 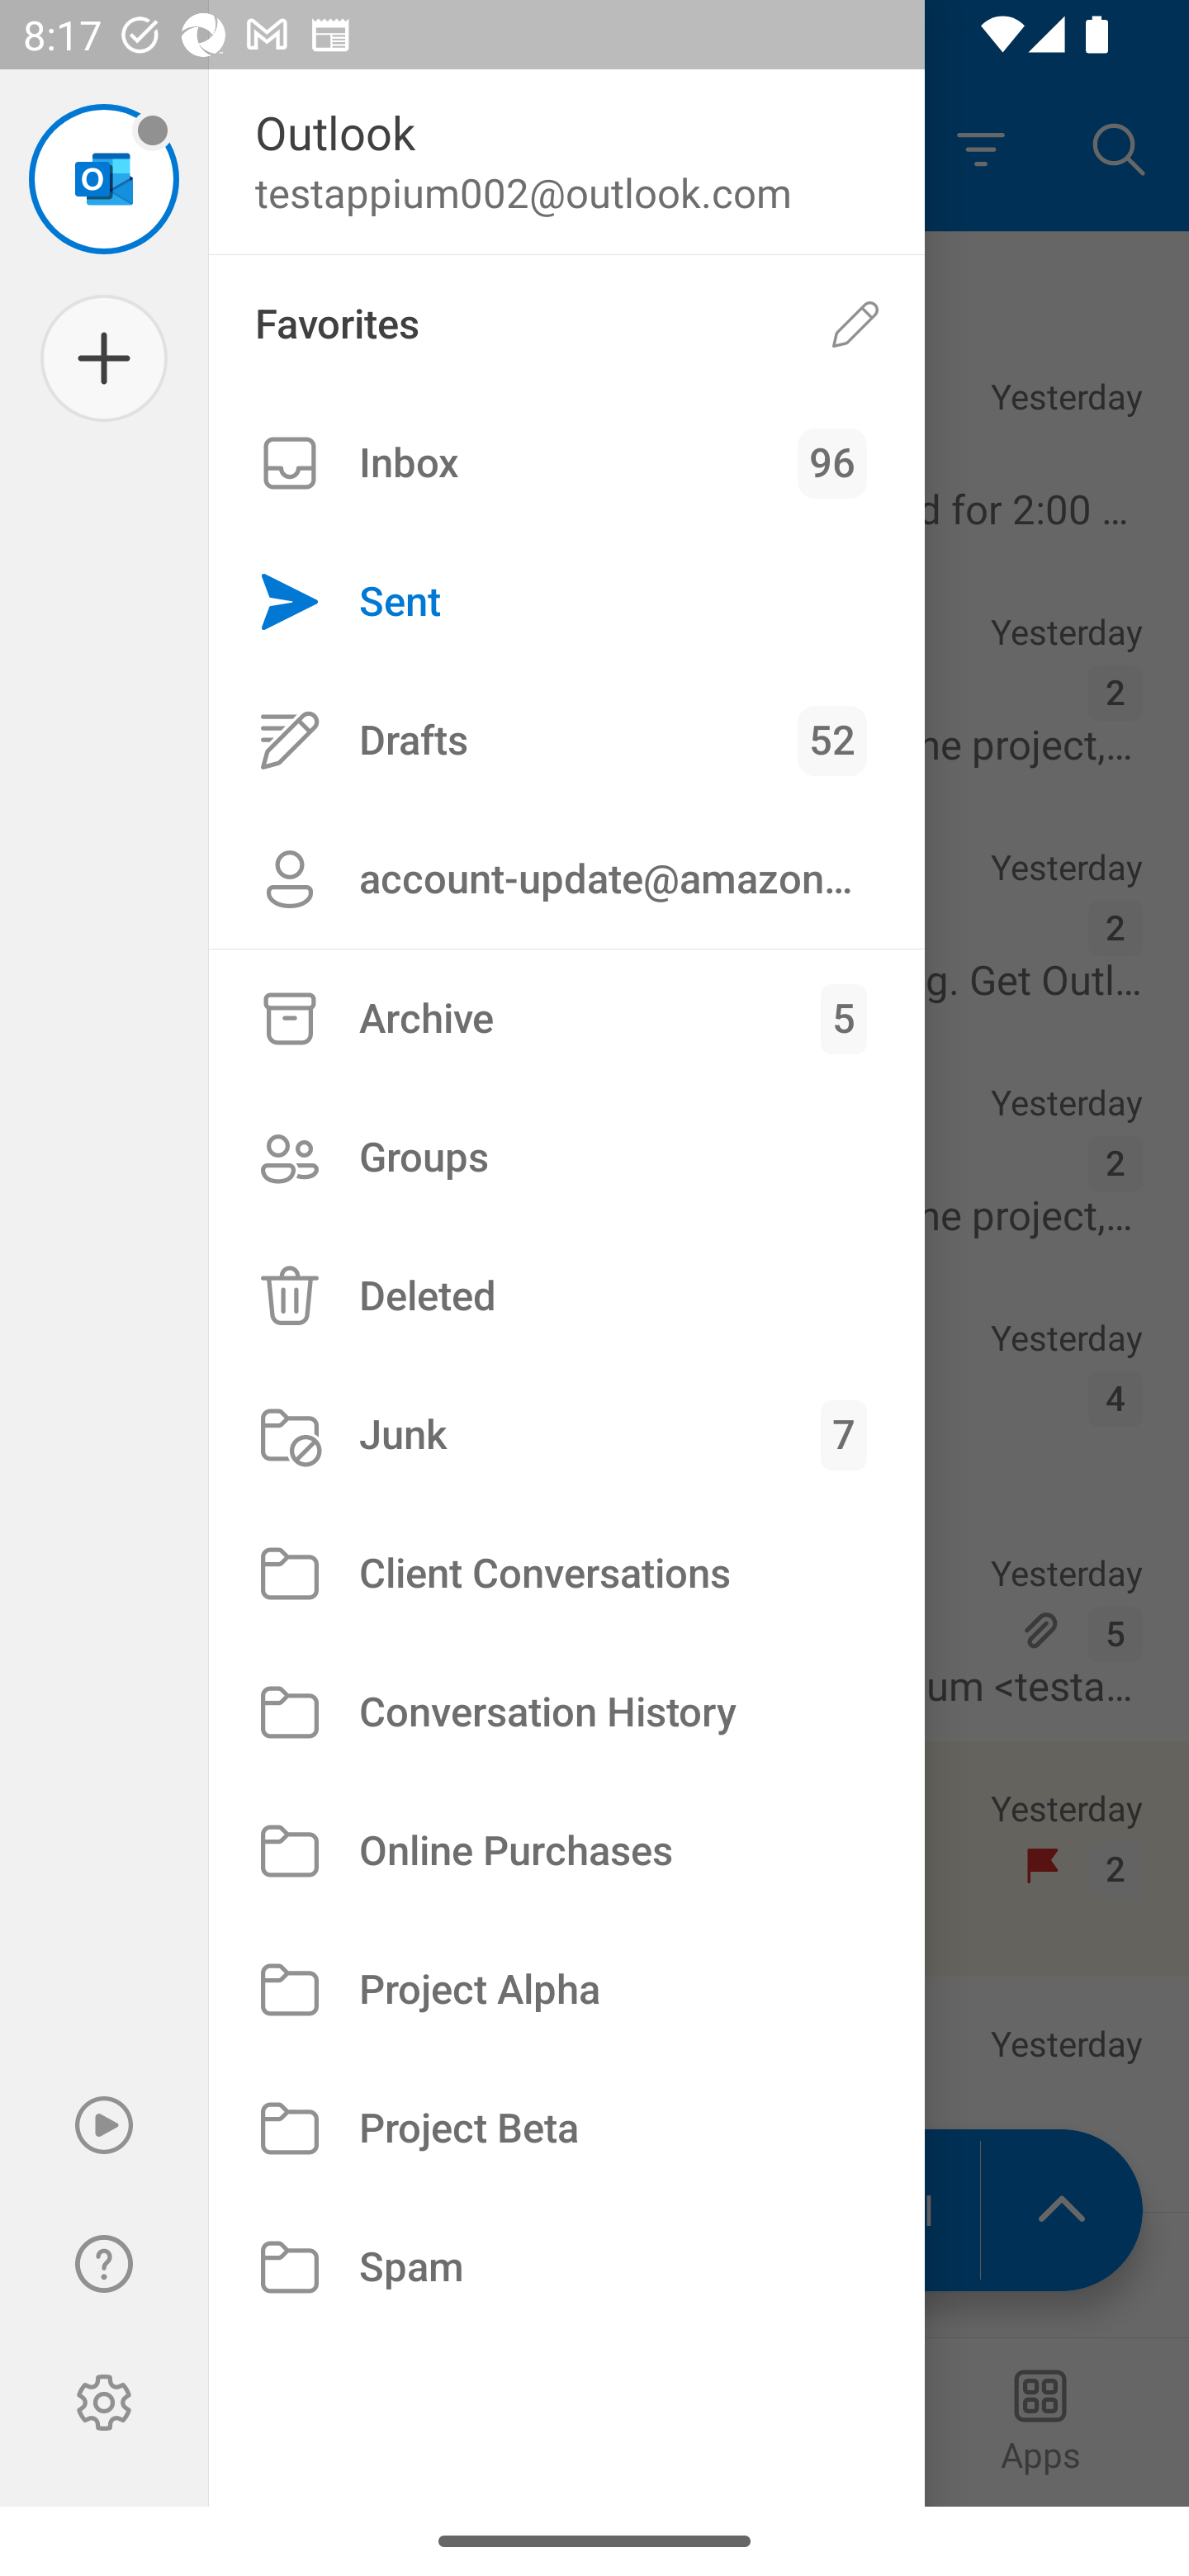 I want to click on Sent Sent,Selected, so click(x=566, y=603).